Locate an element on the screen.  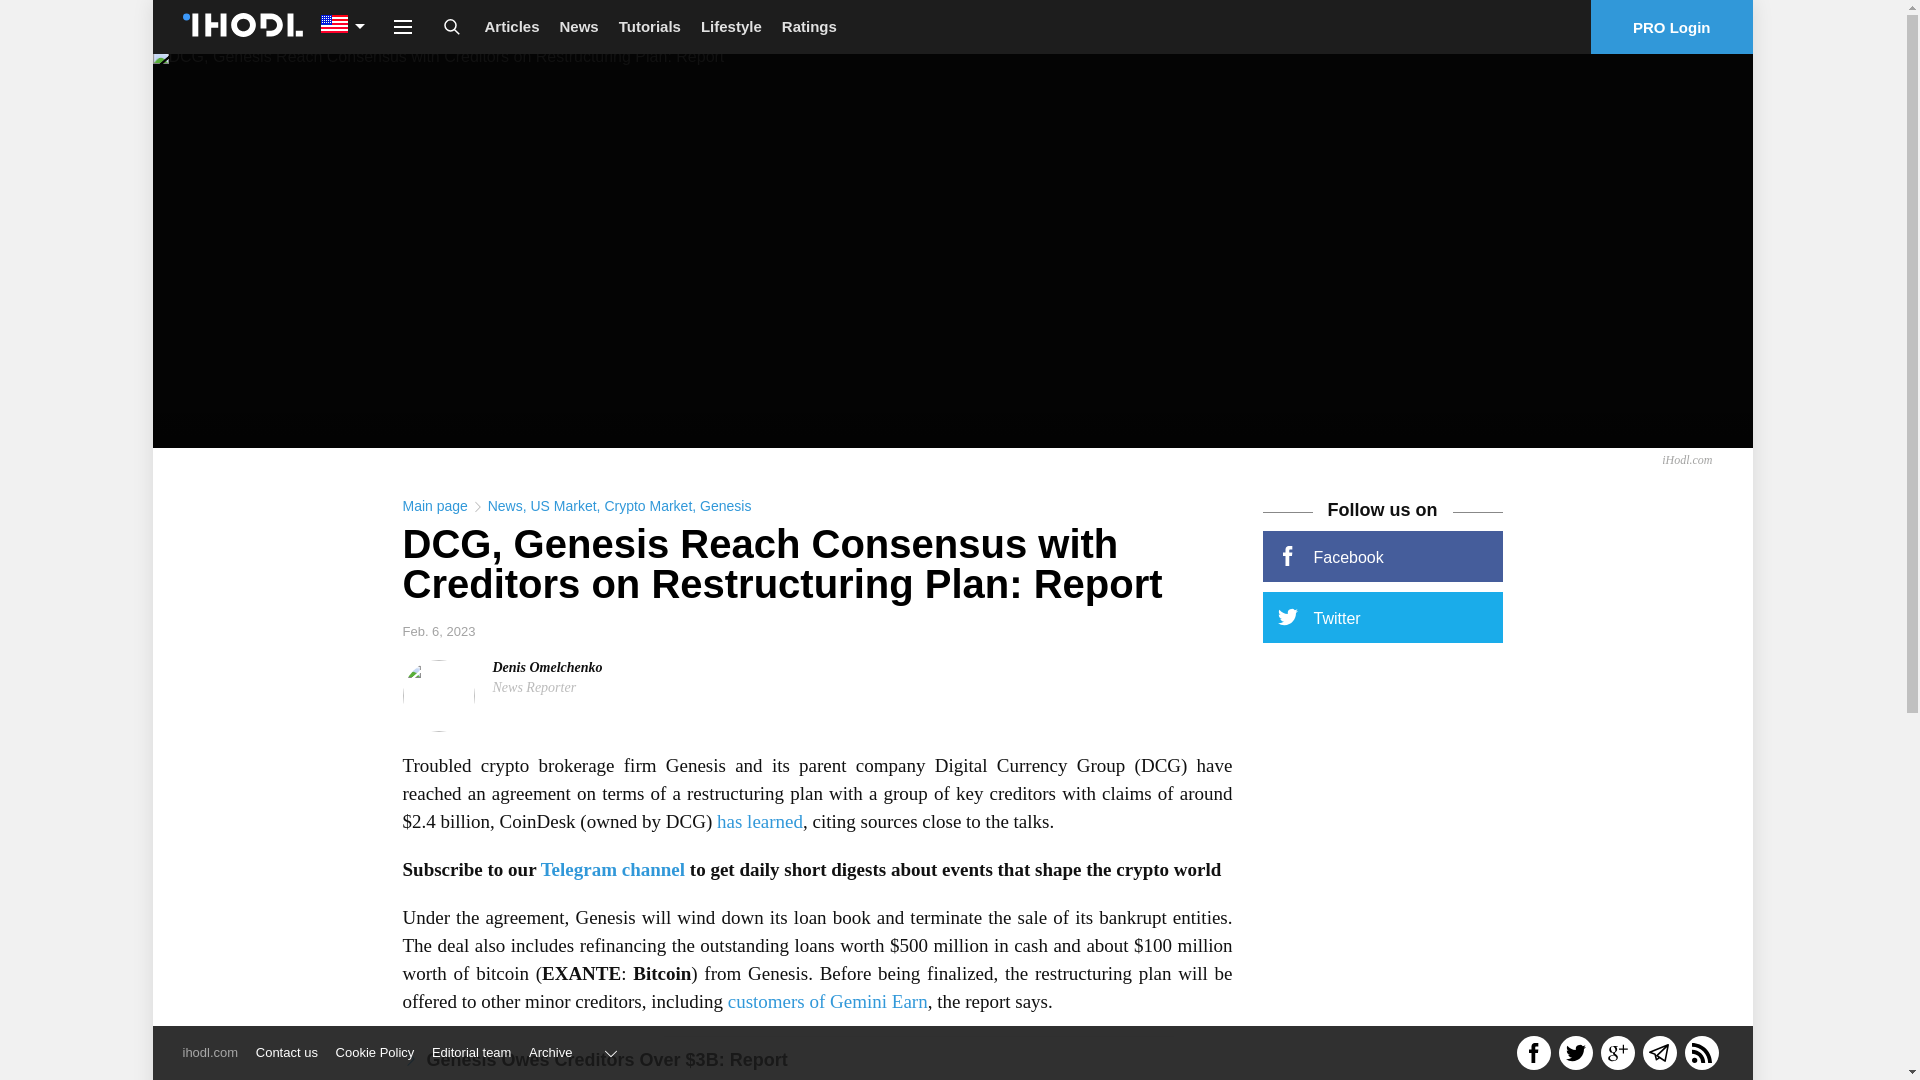
News Reporter is located at coordinates (534, 688).